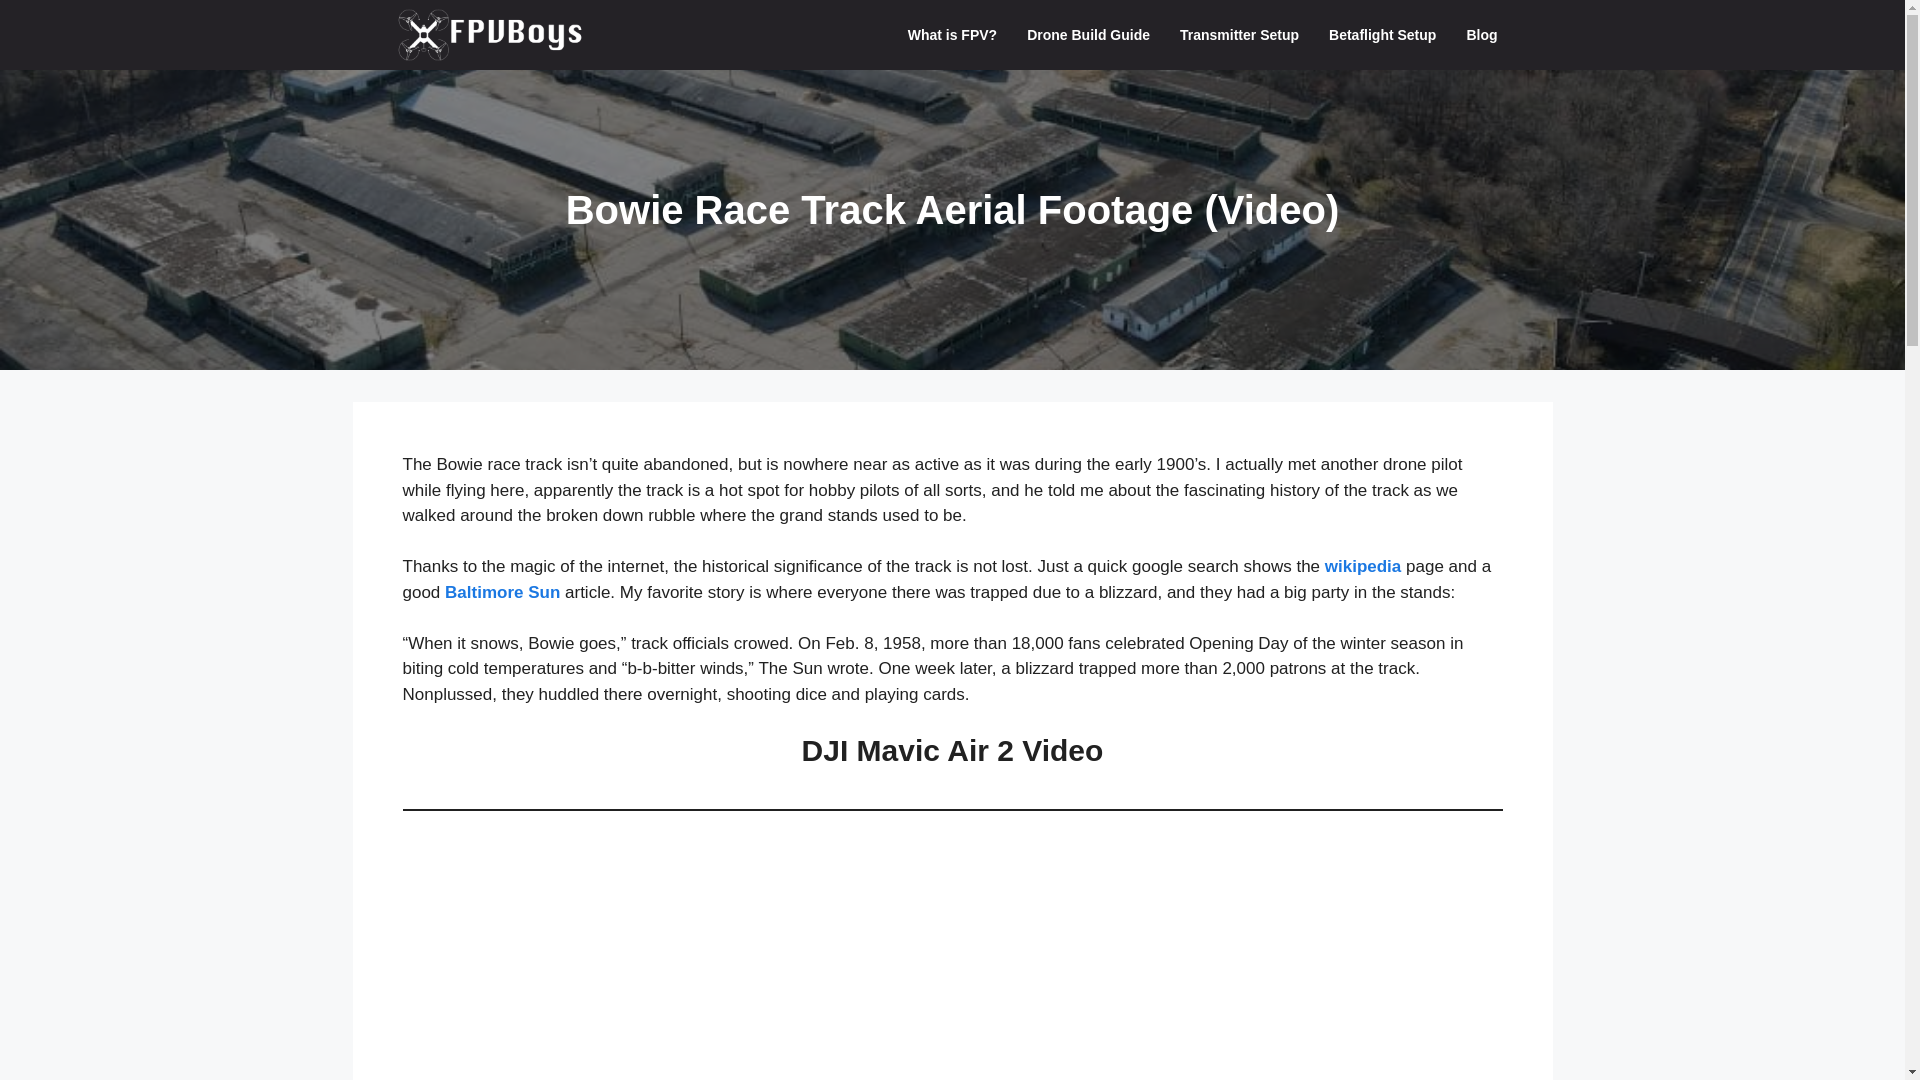 This screenshot has height=1080, width=1920. What do you see at coordinates (1482, 35) in the screenshot?
I see `Blog` at bounding box center [1482, 35].